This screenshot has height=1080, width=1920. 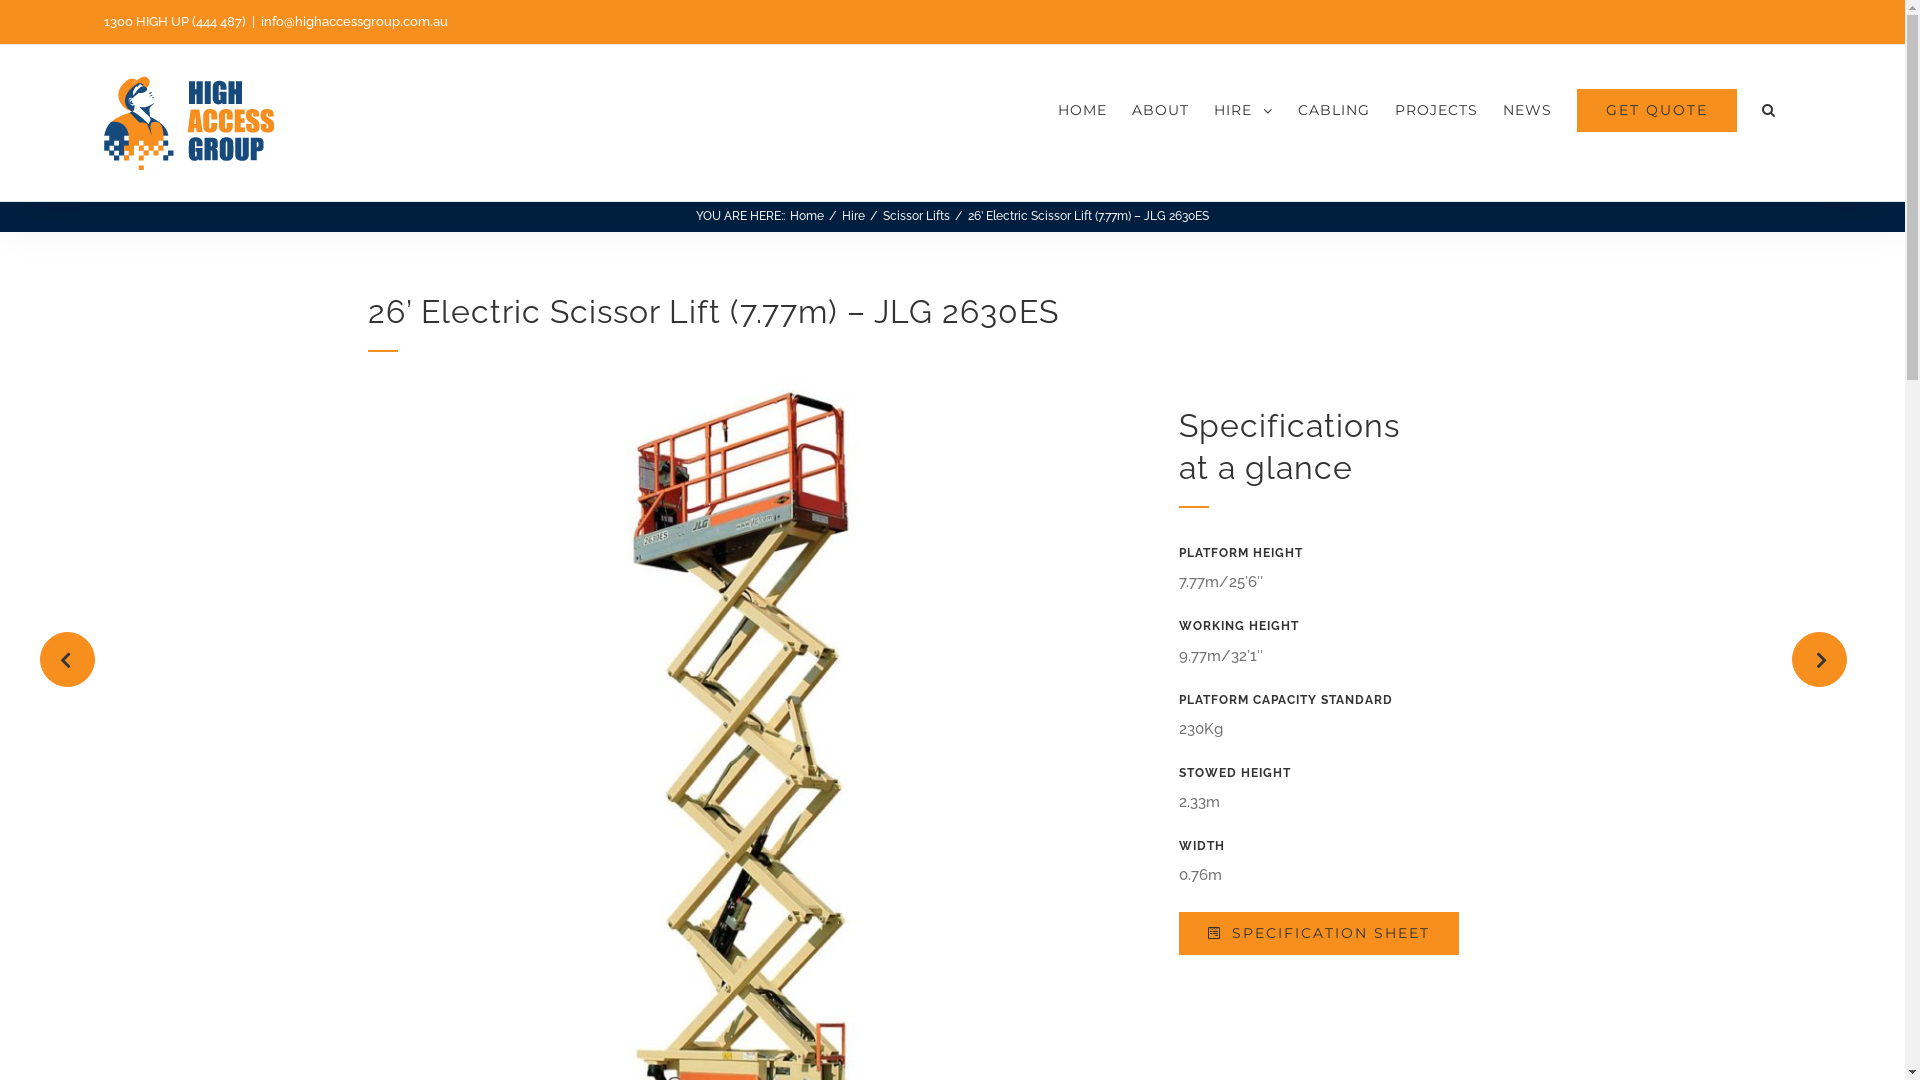 I want to click on Search, so click(x=1769, y=110).